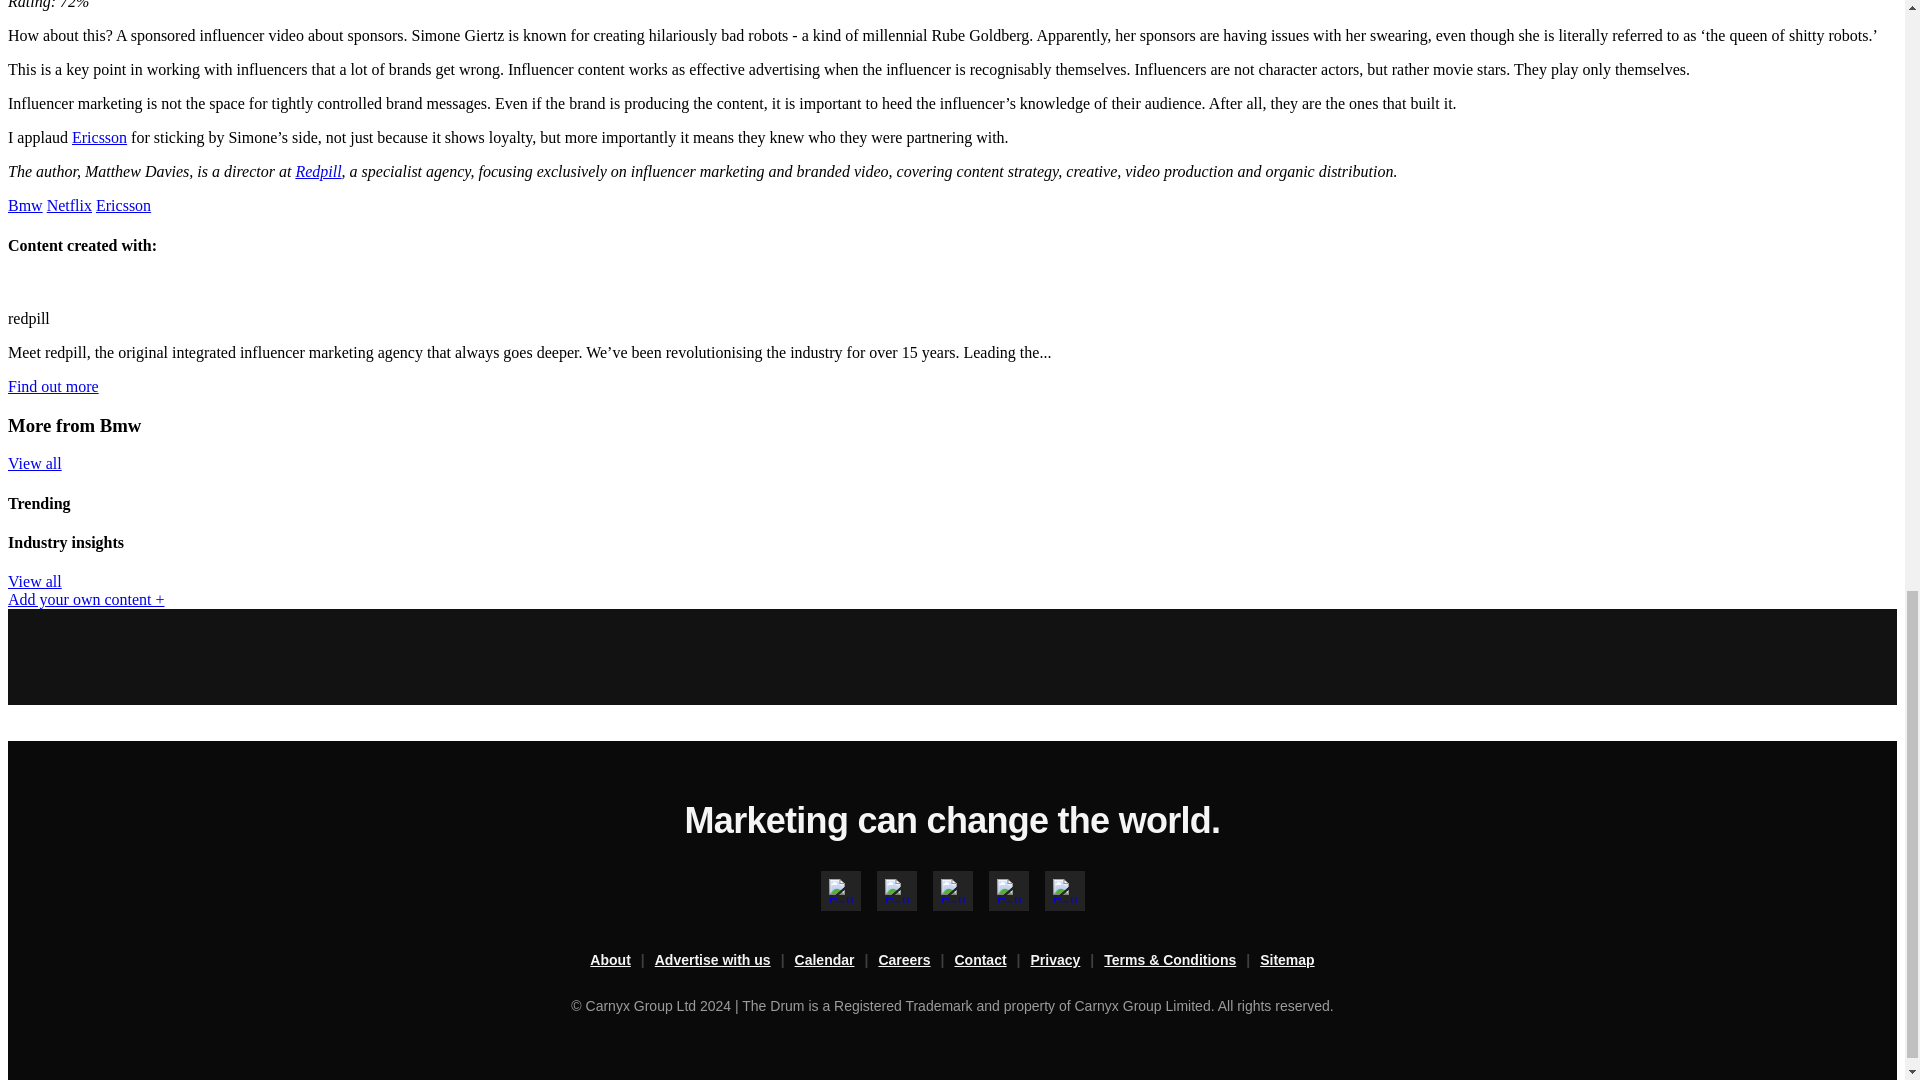 This screenshot has width=1920, height=1080. I want to click on Redpill, so click(318, 172).